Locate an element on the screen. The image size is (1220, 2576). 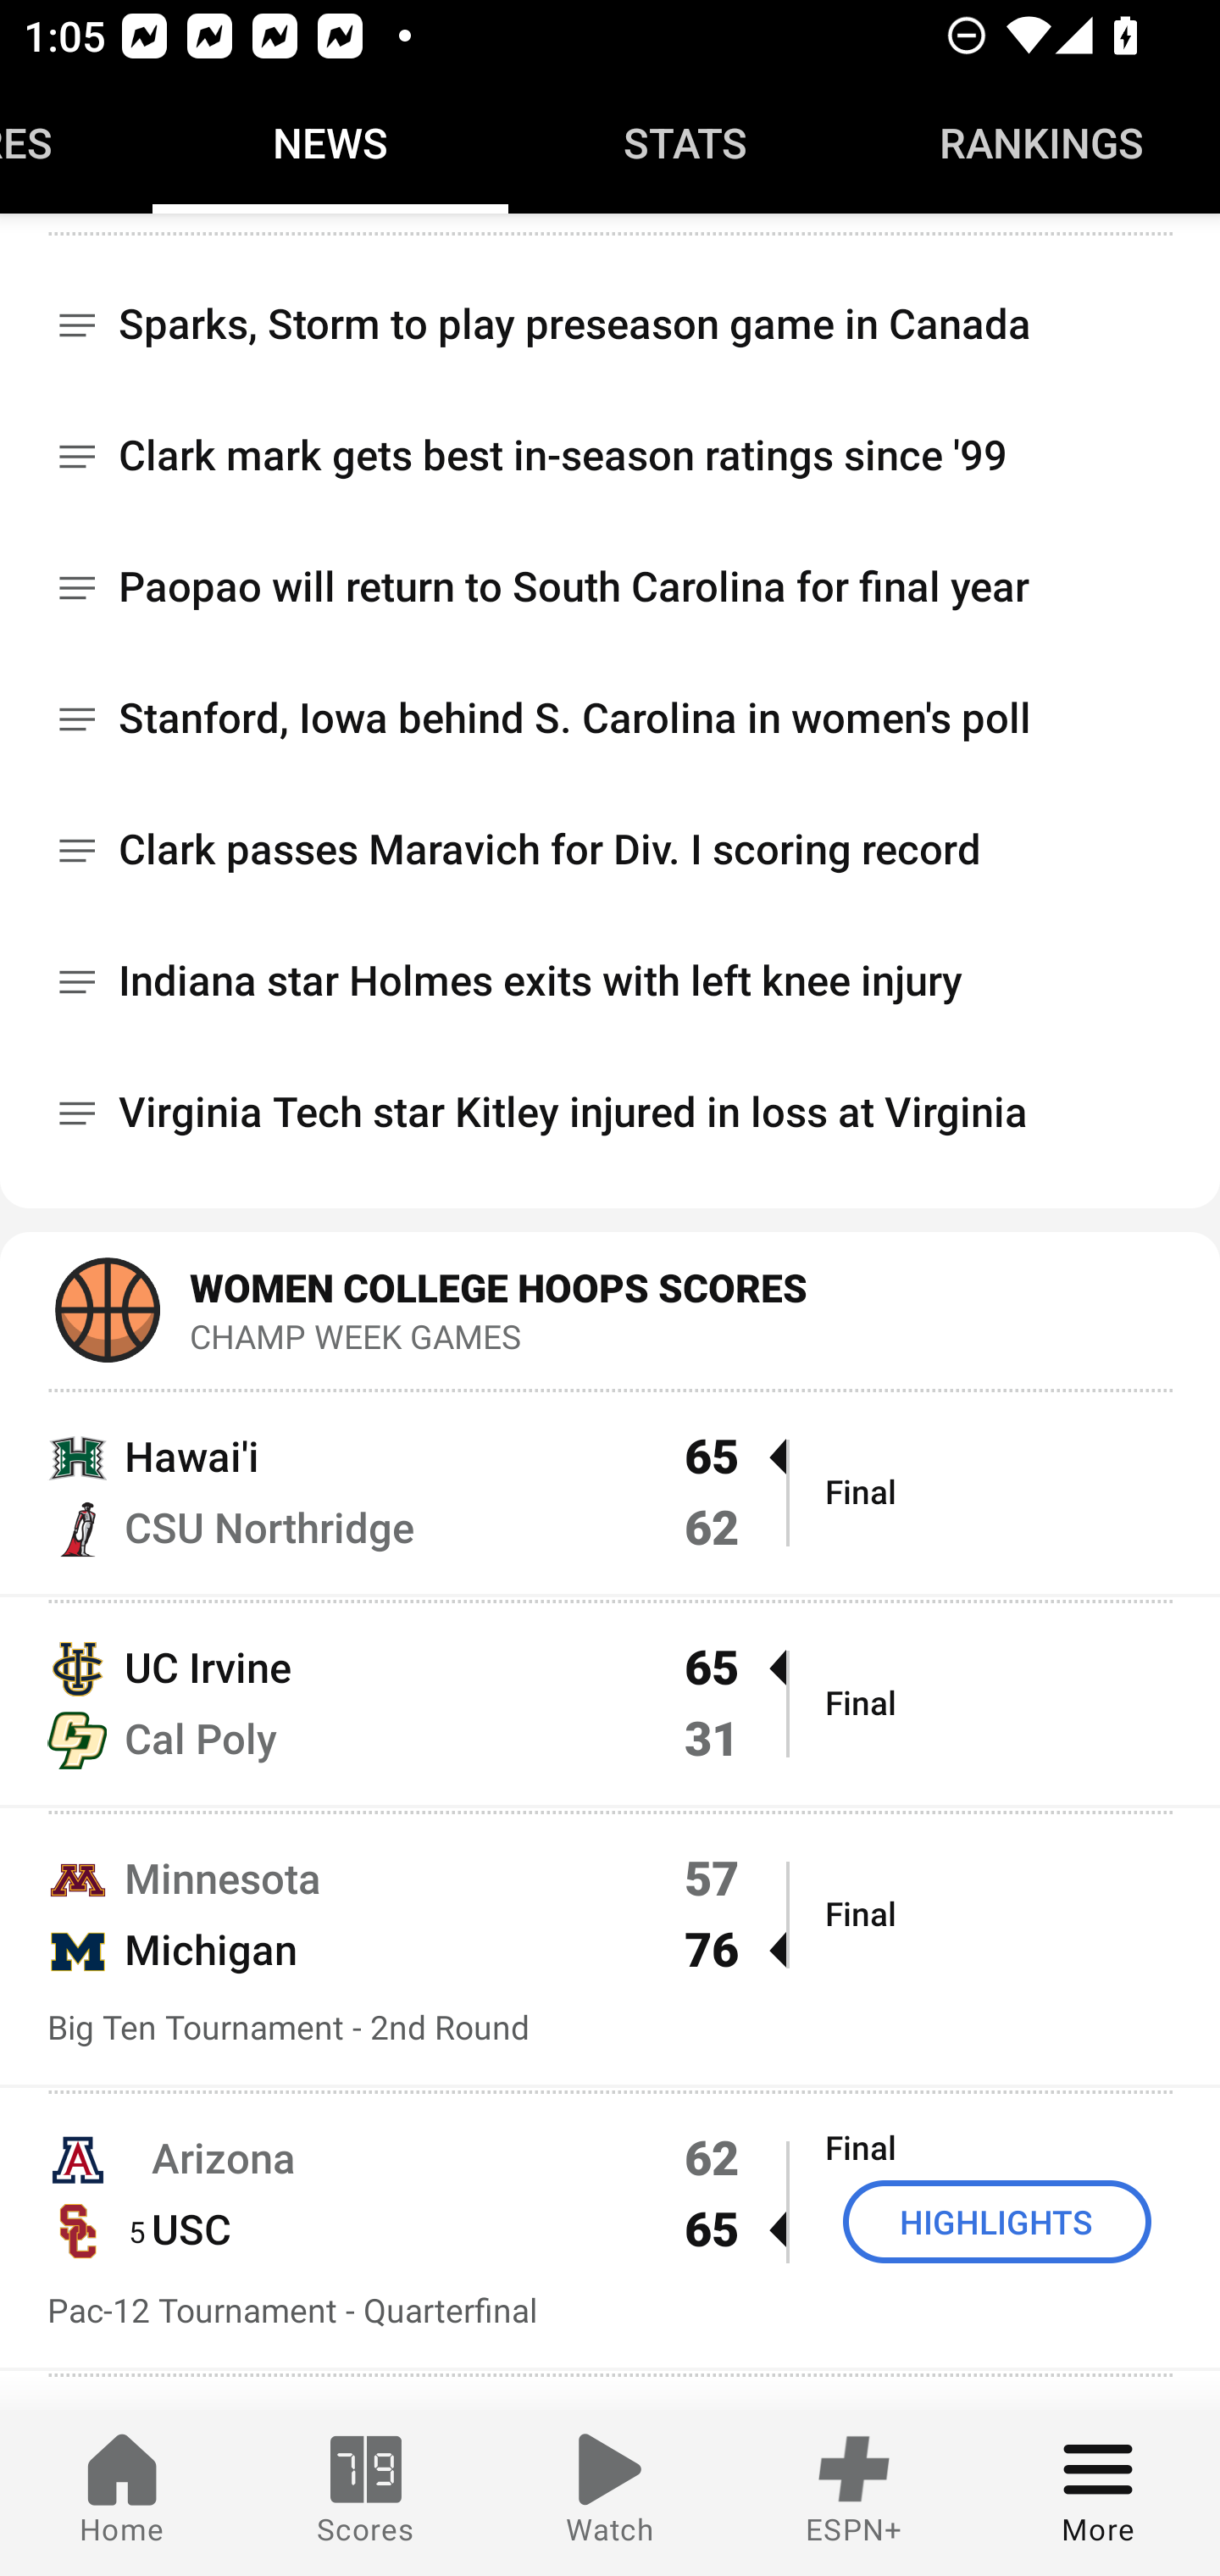
 Clark mark gets best in-season ratings since '99 is located at coordinates (610, 458).